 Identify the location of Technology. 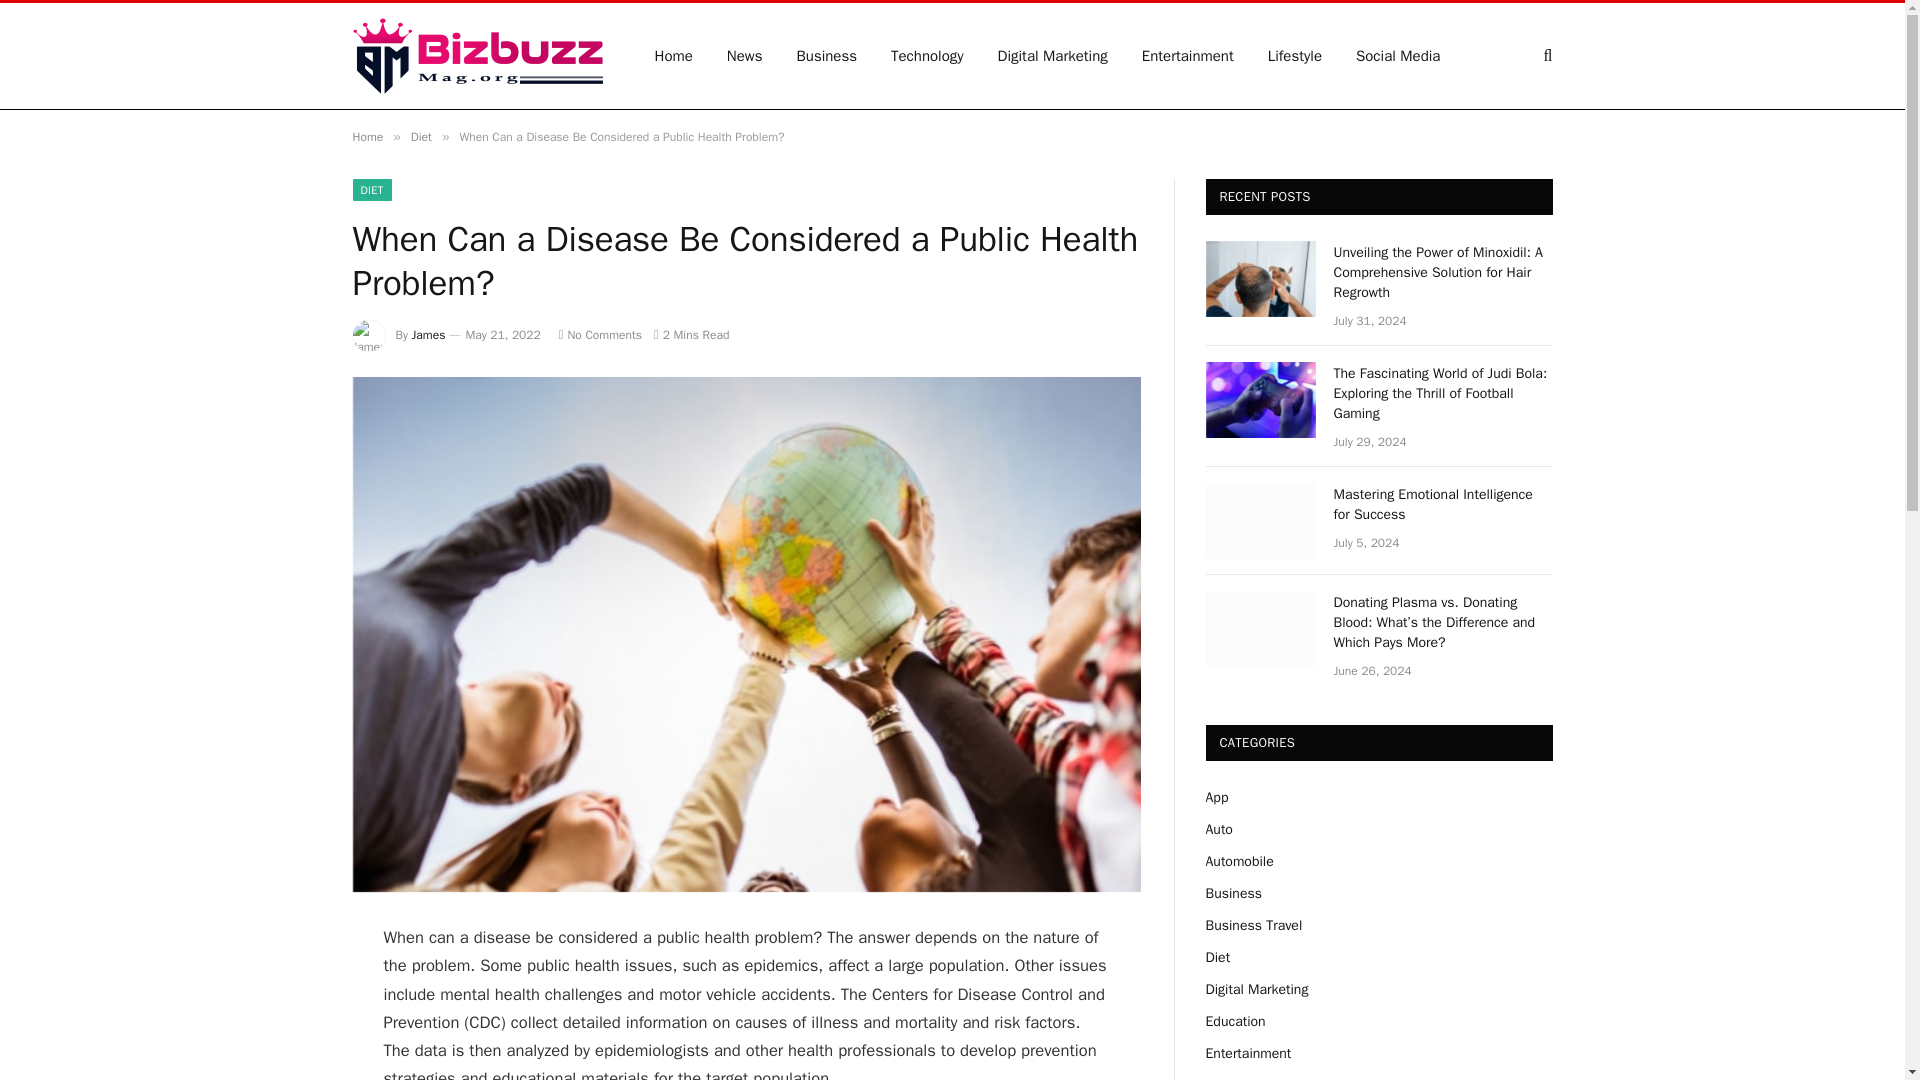
(927, 56).